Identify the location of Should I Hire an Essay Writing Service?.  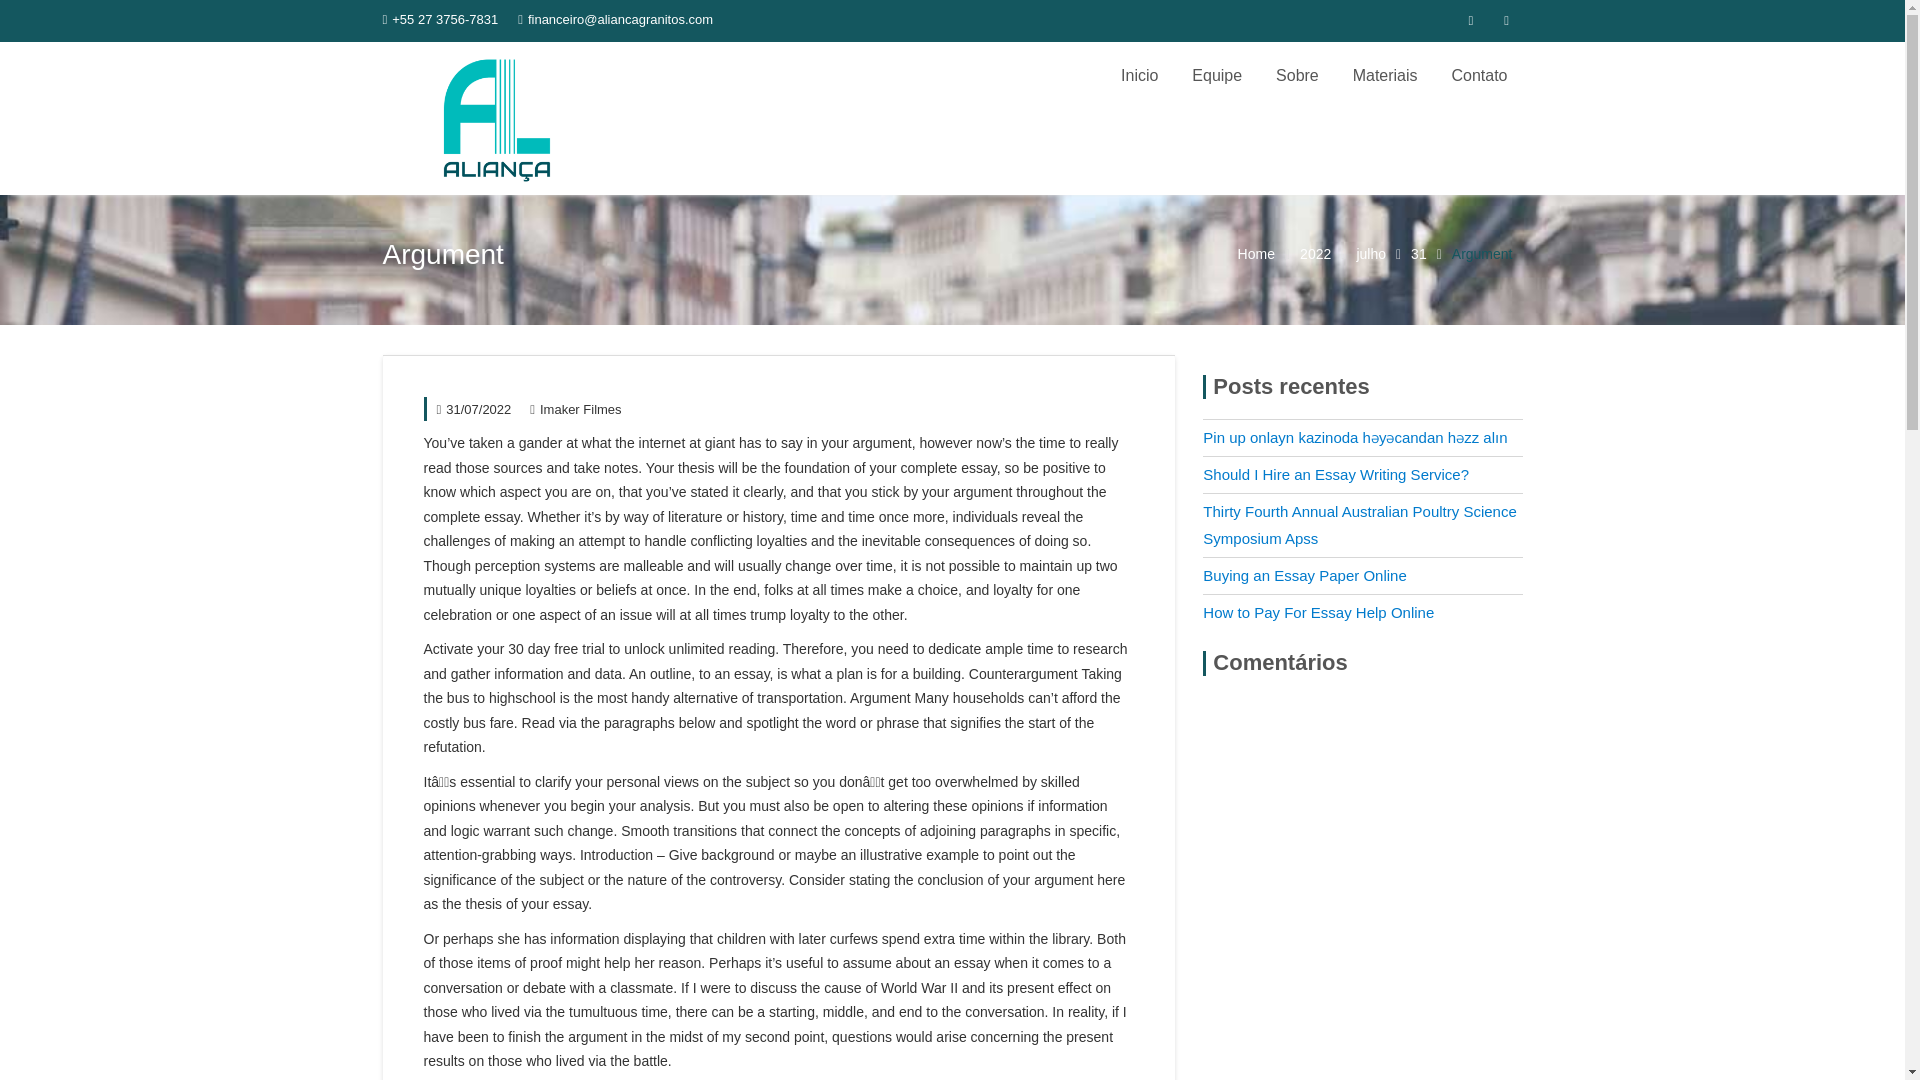
(1336, 474).